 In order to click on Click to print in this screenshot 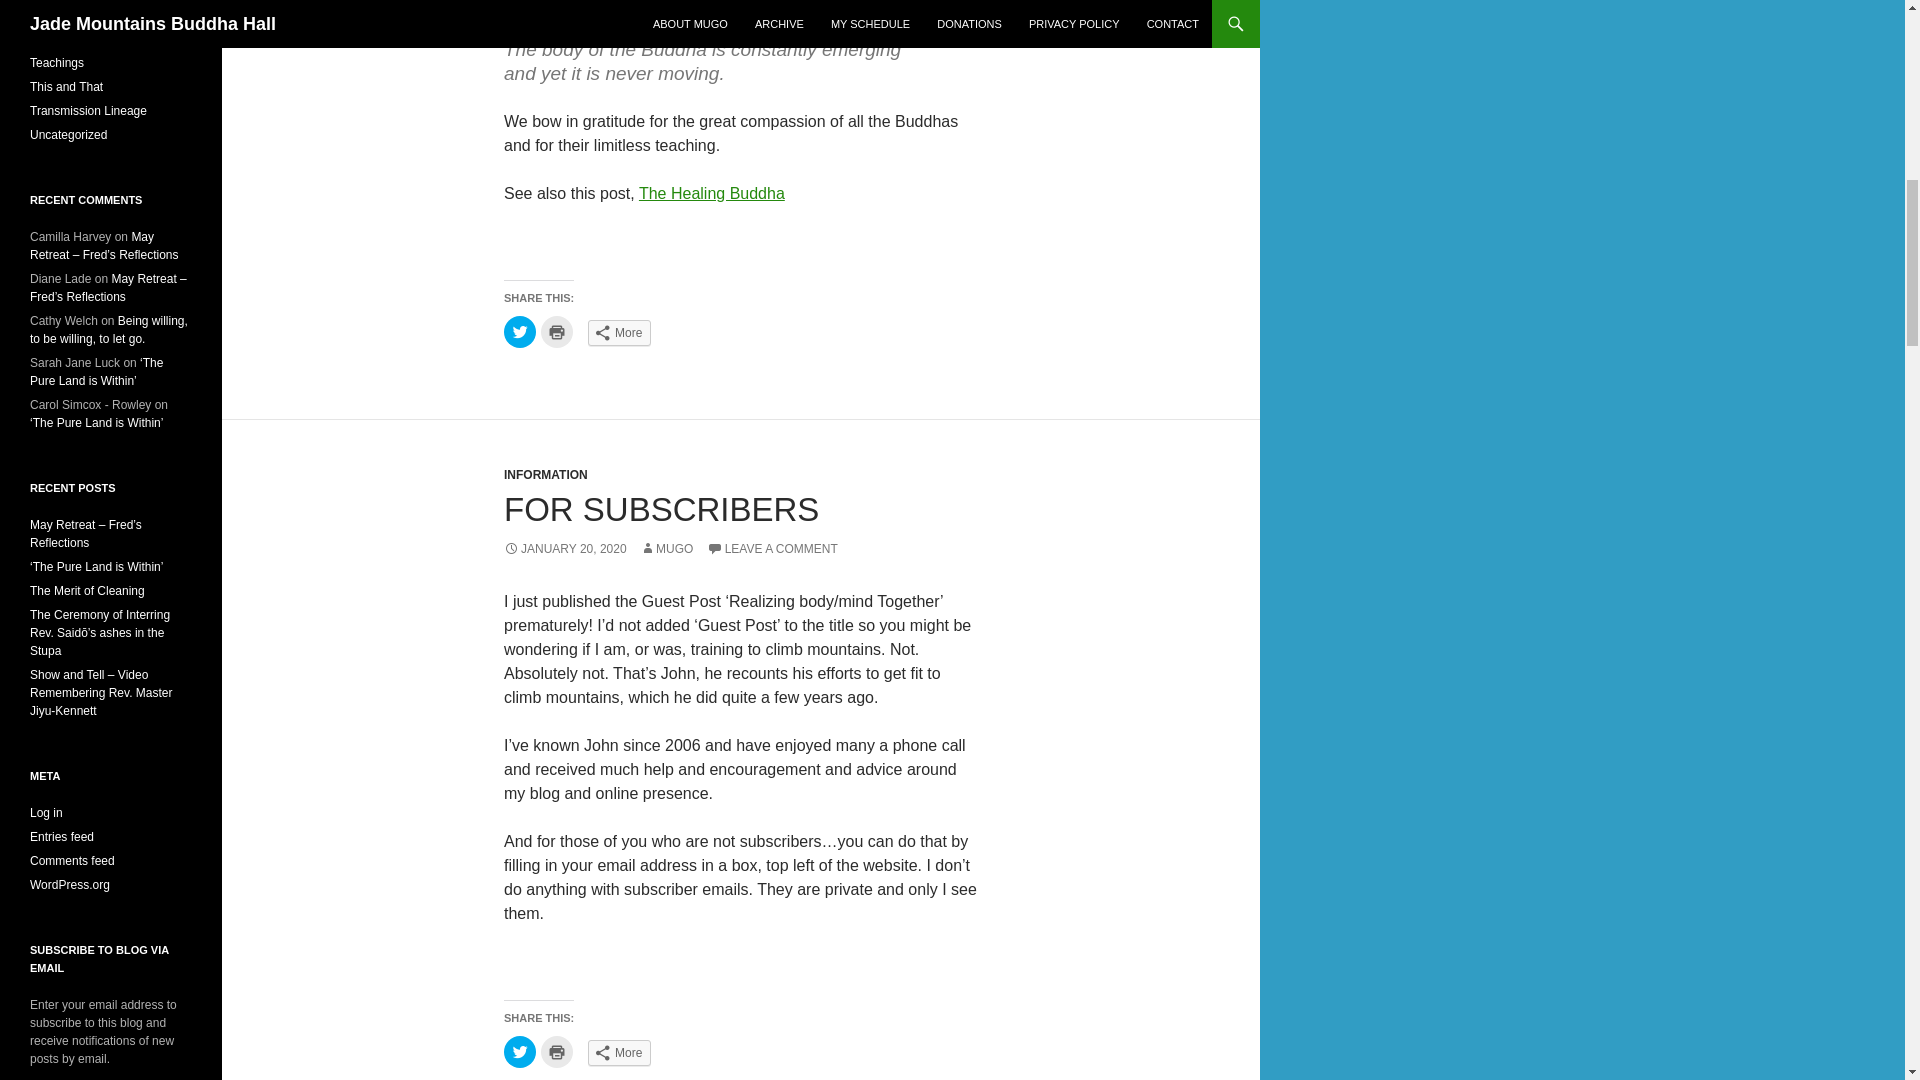, I will do `click(556, 332)`.